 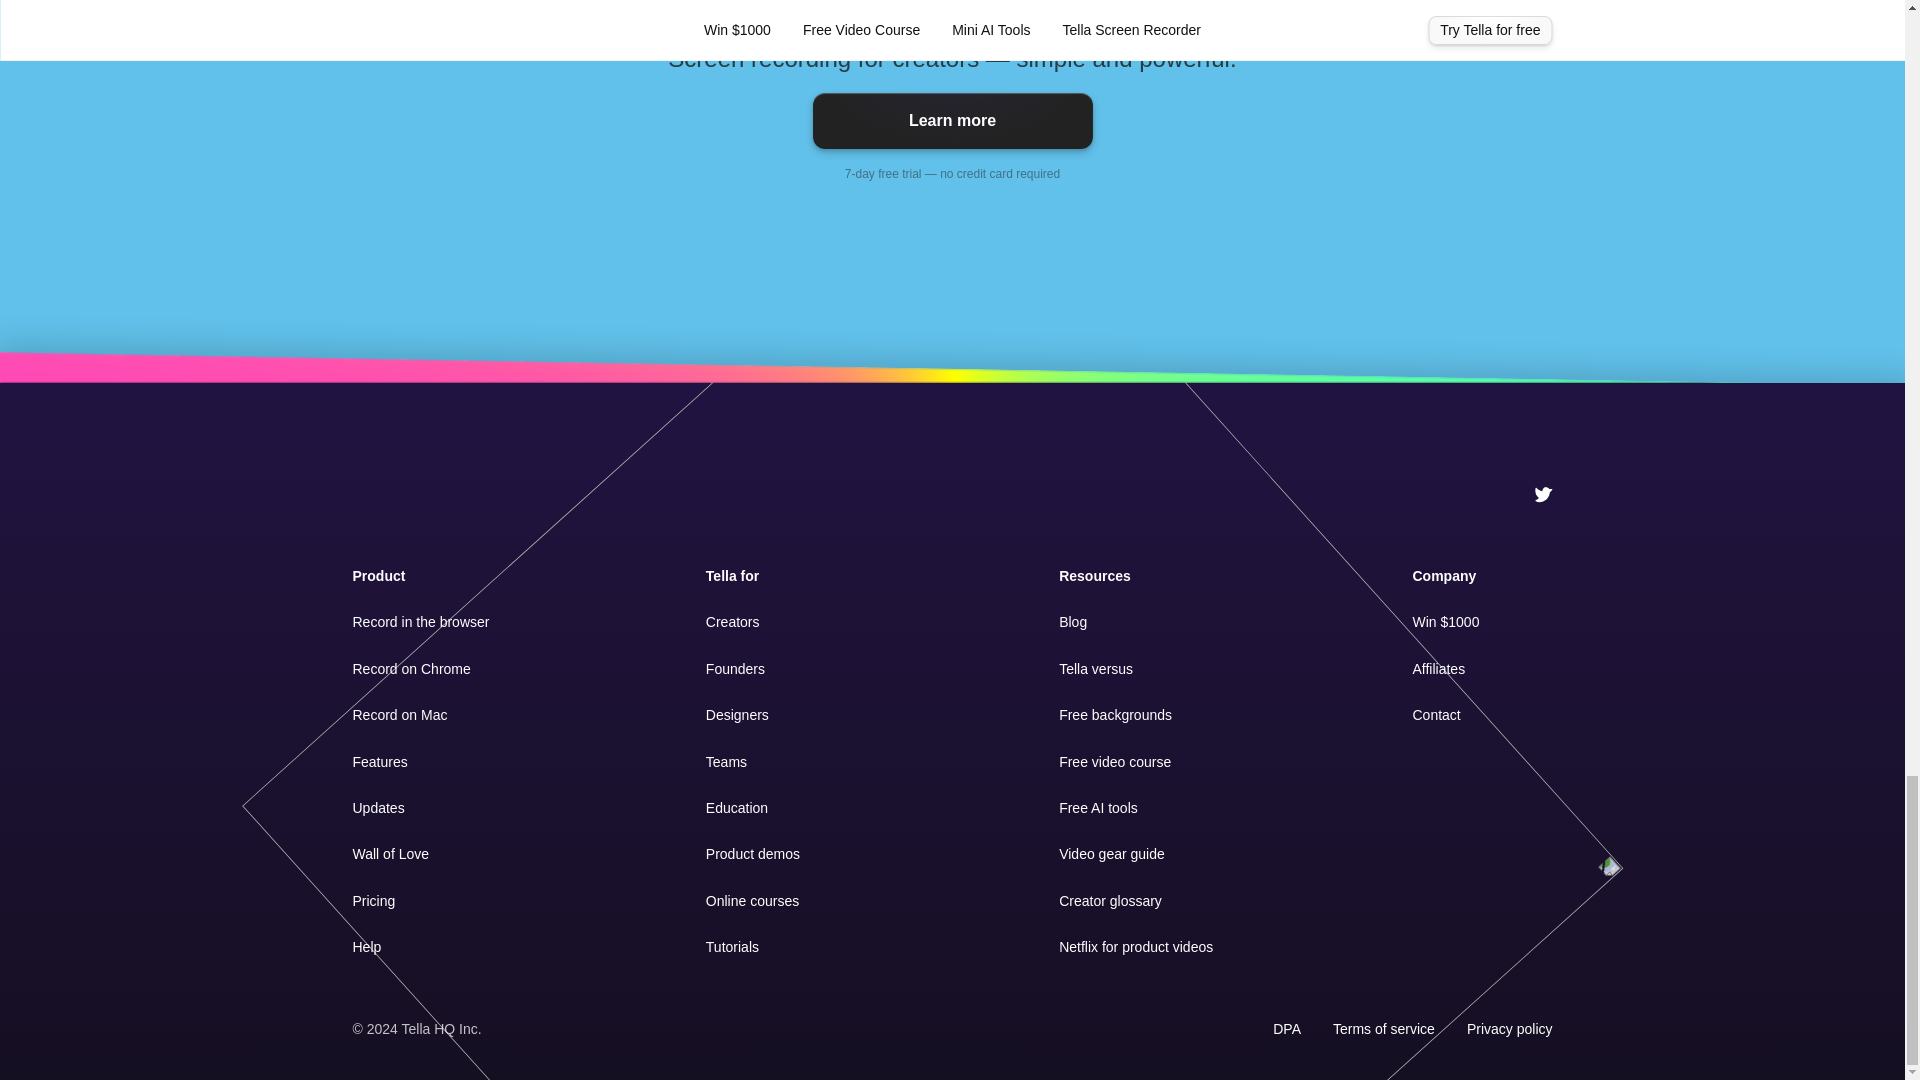 I want to click on Creators, so click(x=733, y=622).